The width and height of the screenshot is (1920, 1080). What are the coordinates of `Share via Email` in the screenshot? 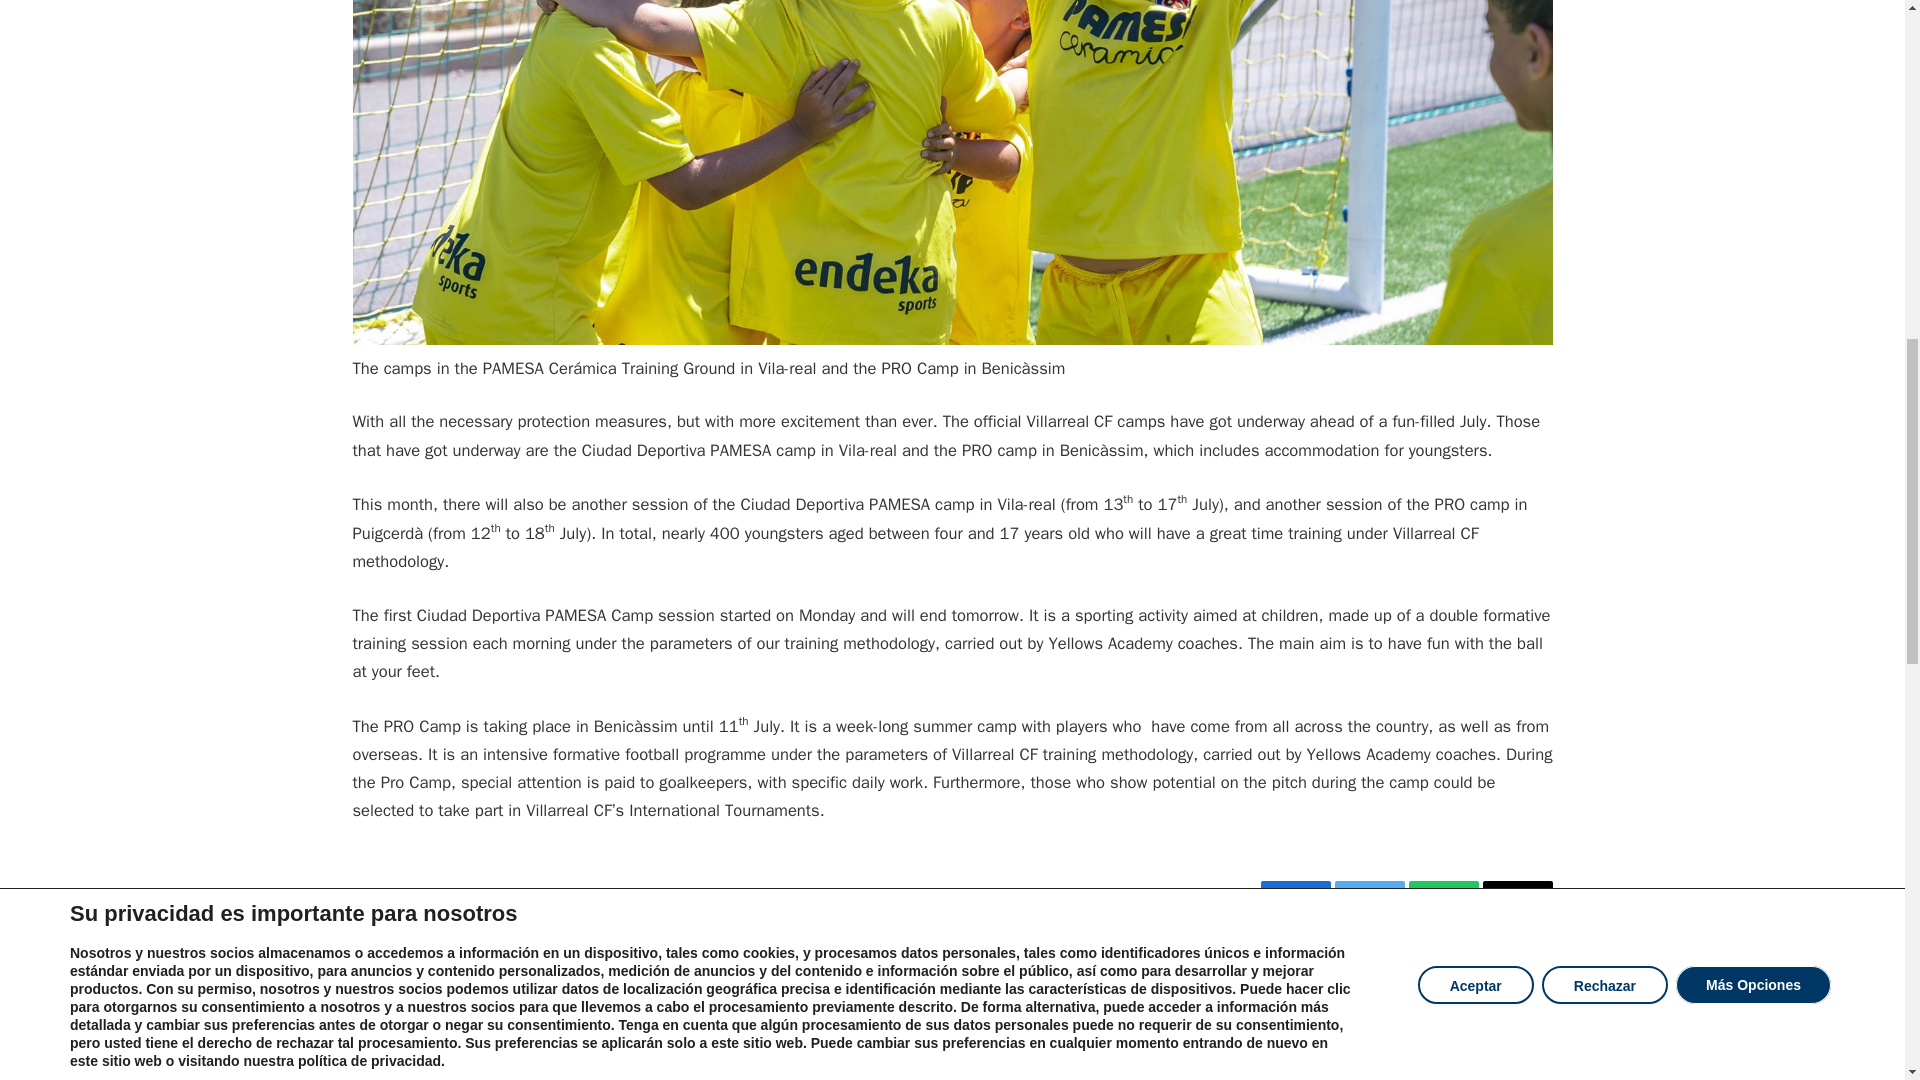 It's located at (1516, 896).